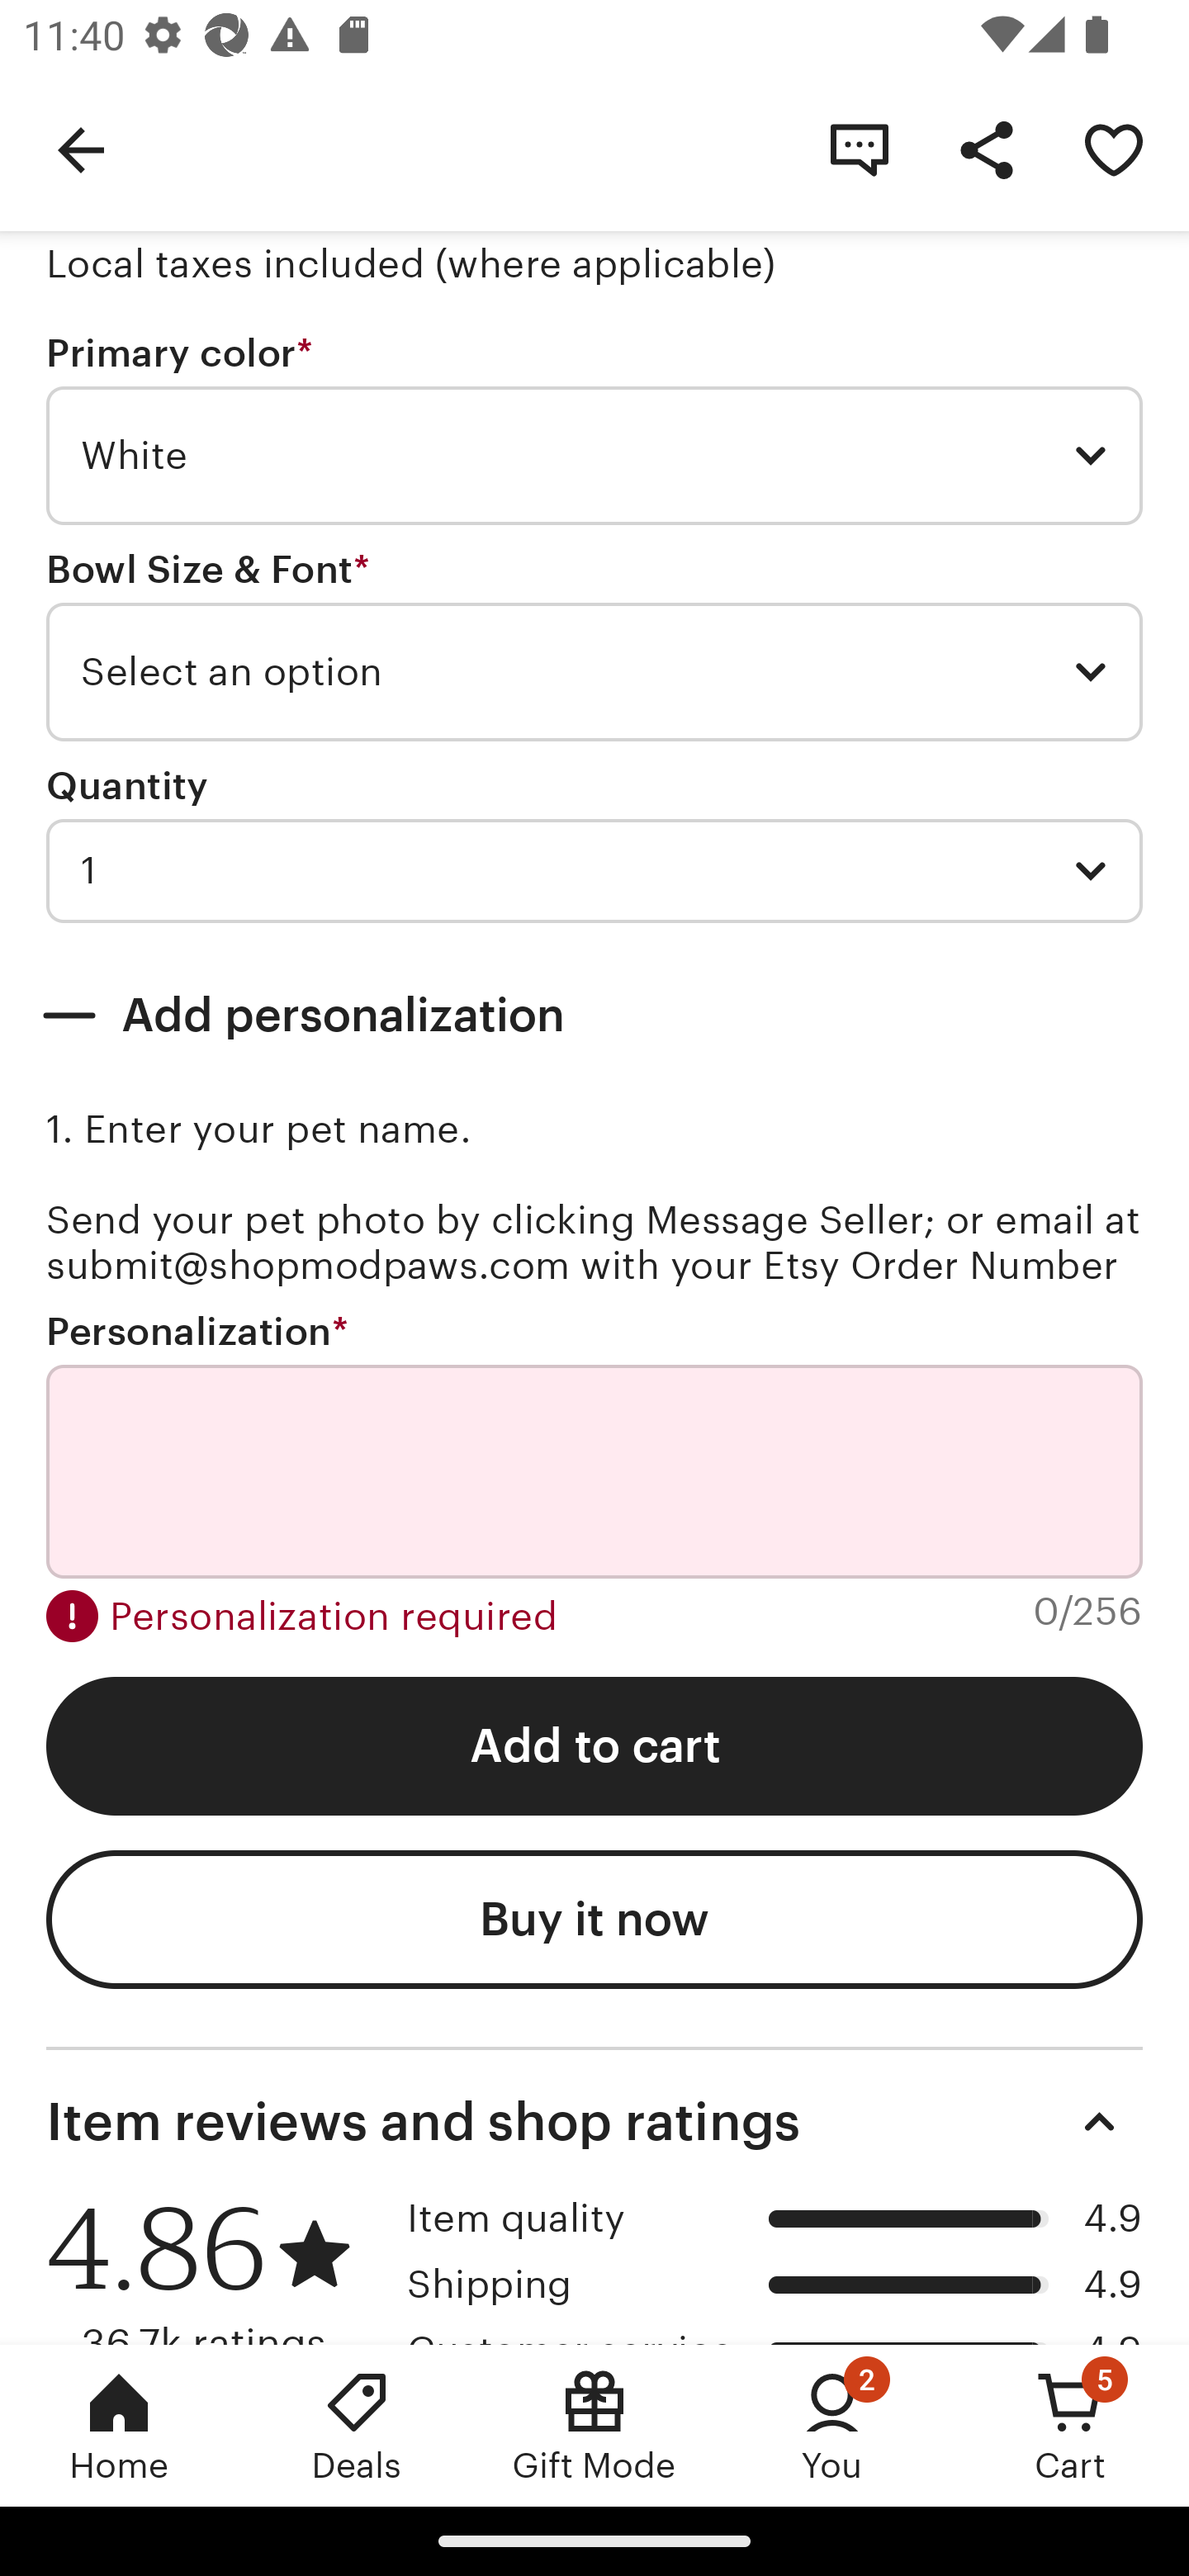 This screenshot has width=1189, height=2576. Describe the element at coordinates (594, 1746) in the screenshot. I see `Add to cart` at that location.